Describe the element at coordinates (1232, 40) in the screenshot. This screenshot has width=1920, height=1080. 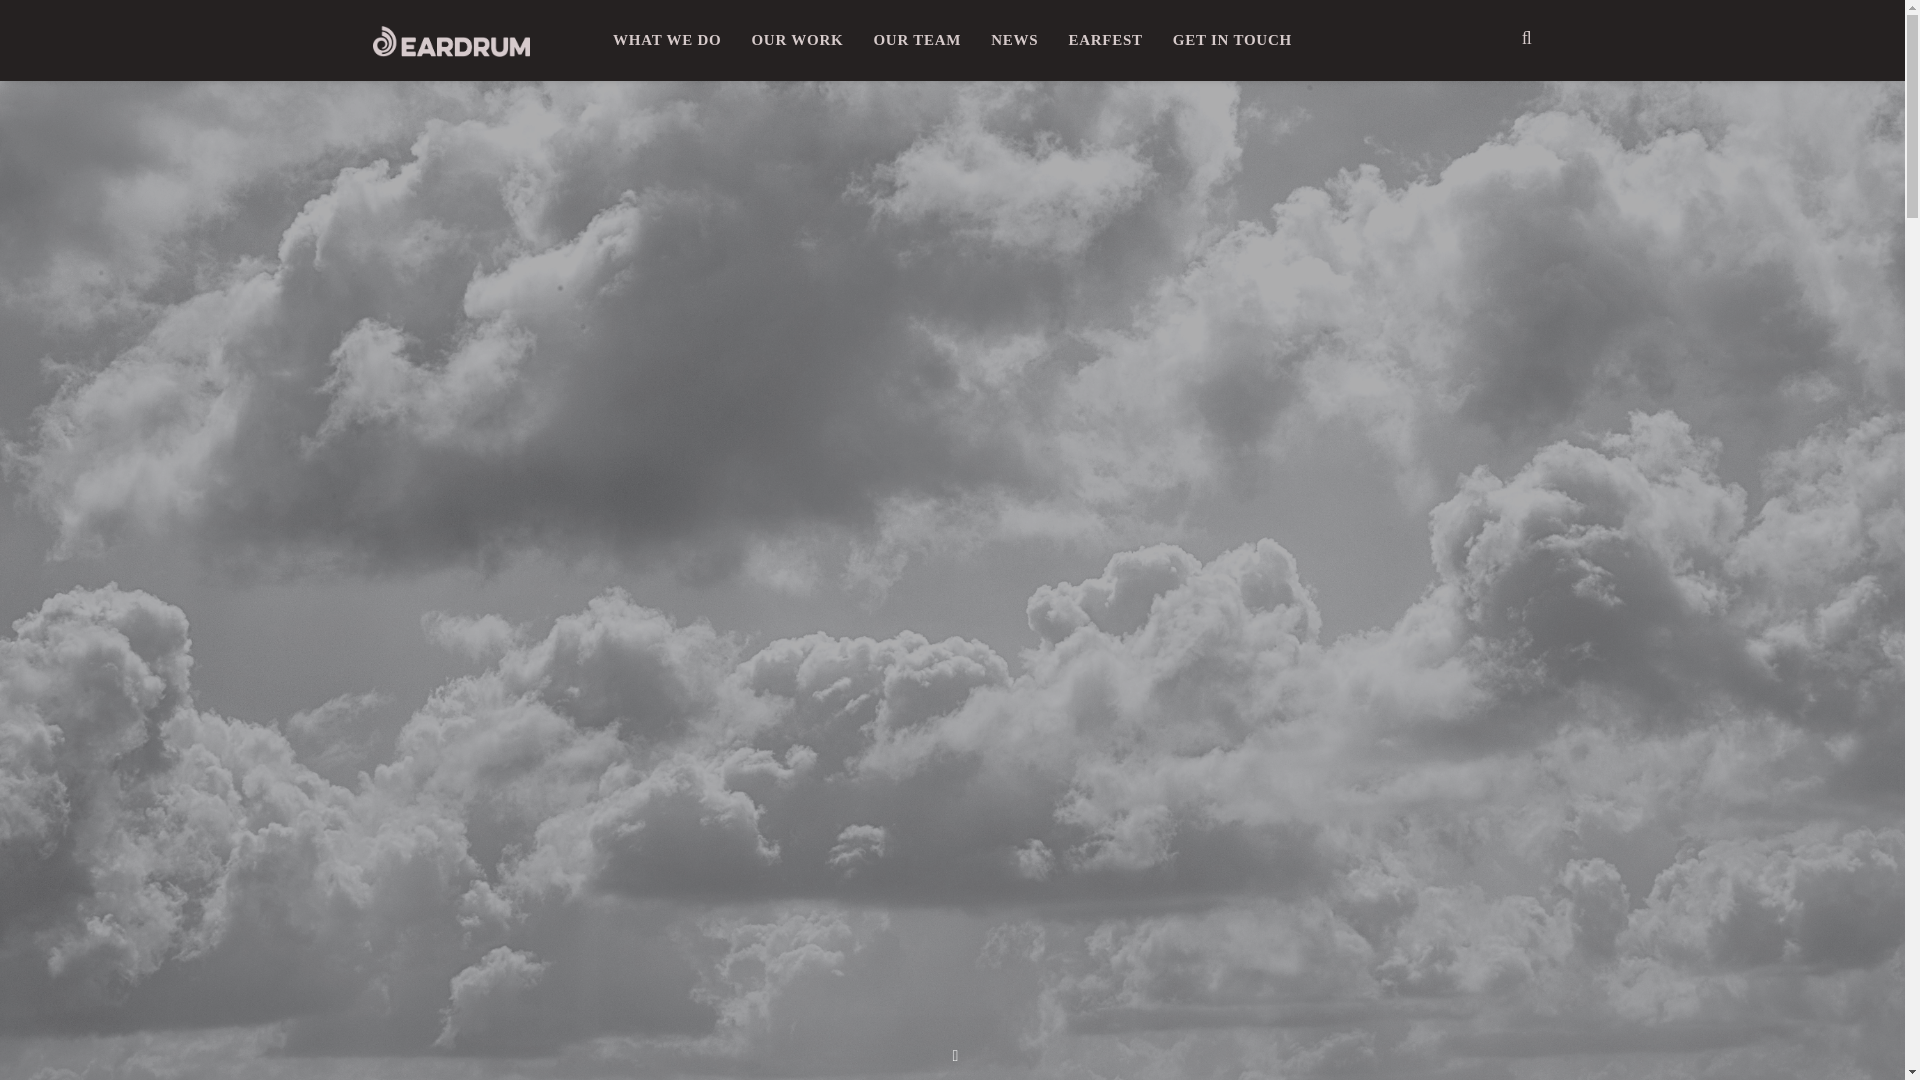
I see `GET IN TOUCH` at that location.